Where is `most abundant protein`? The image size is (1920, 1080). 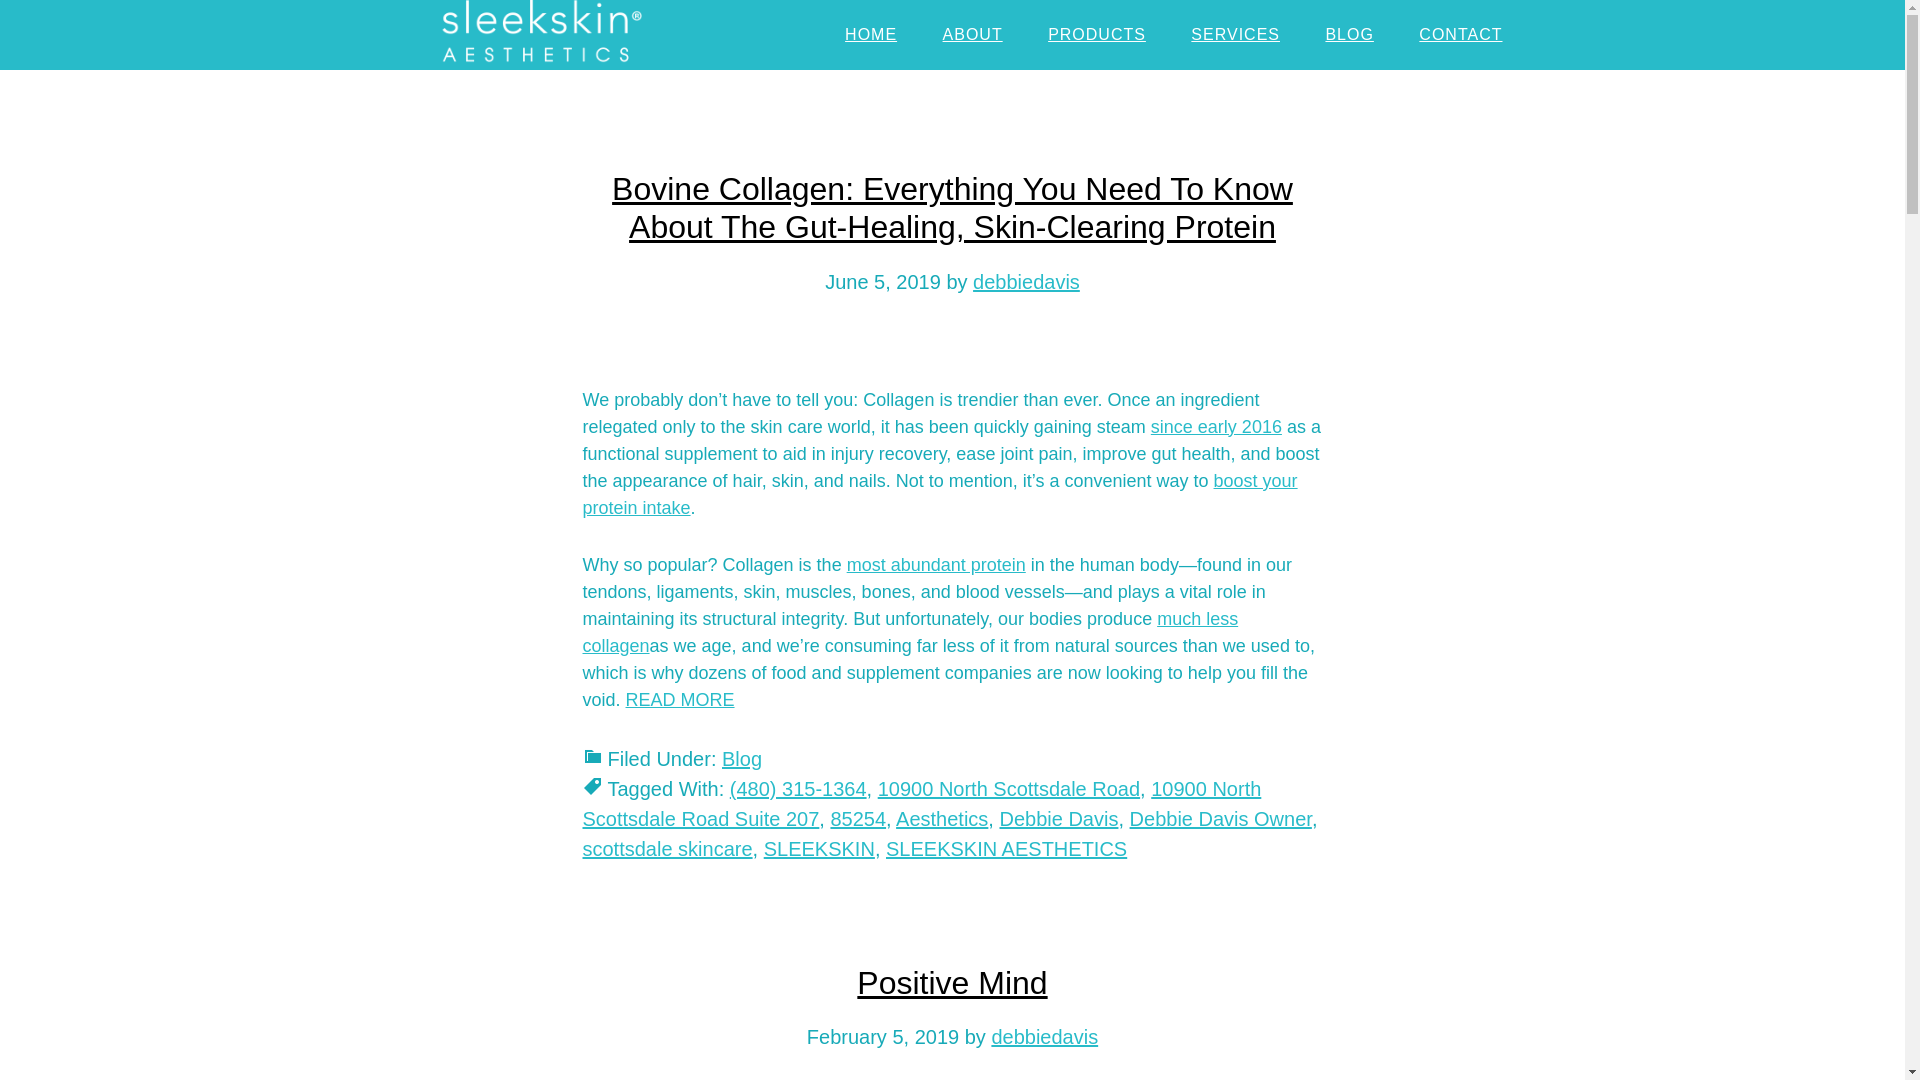
most abundant protein is located at coordinates (936, 564).